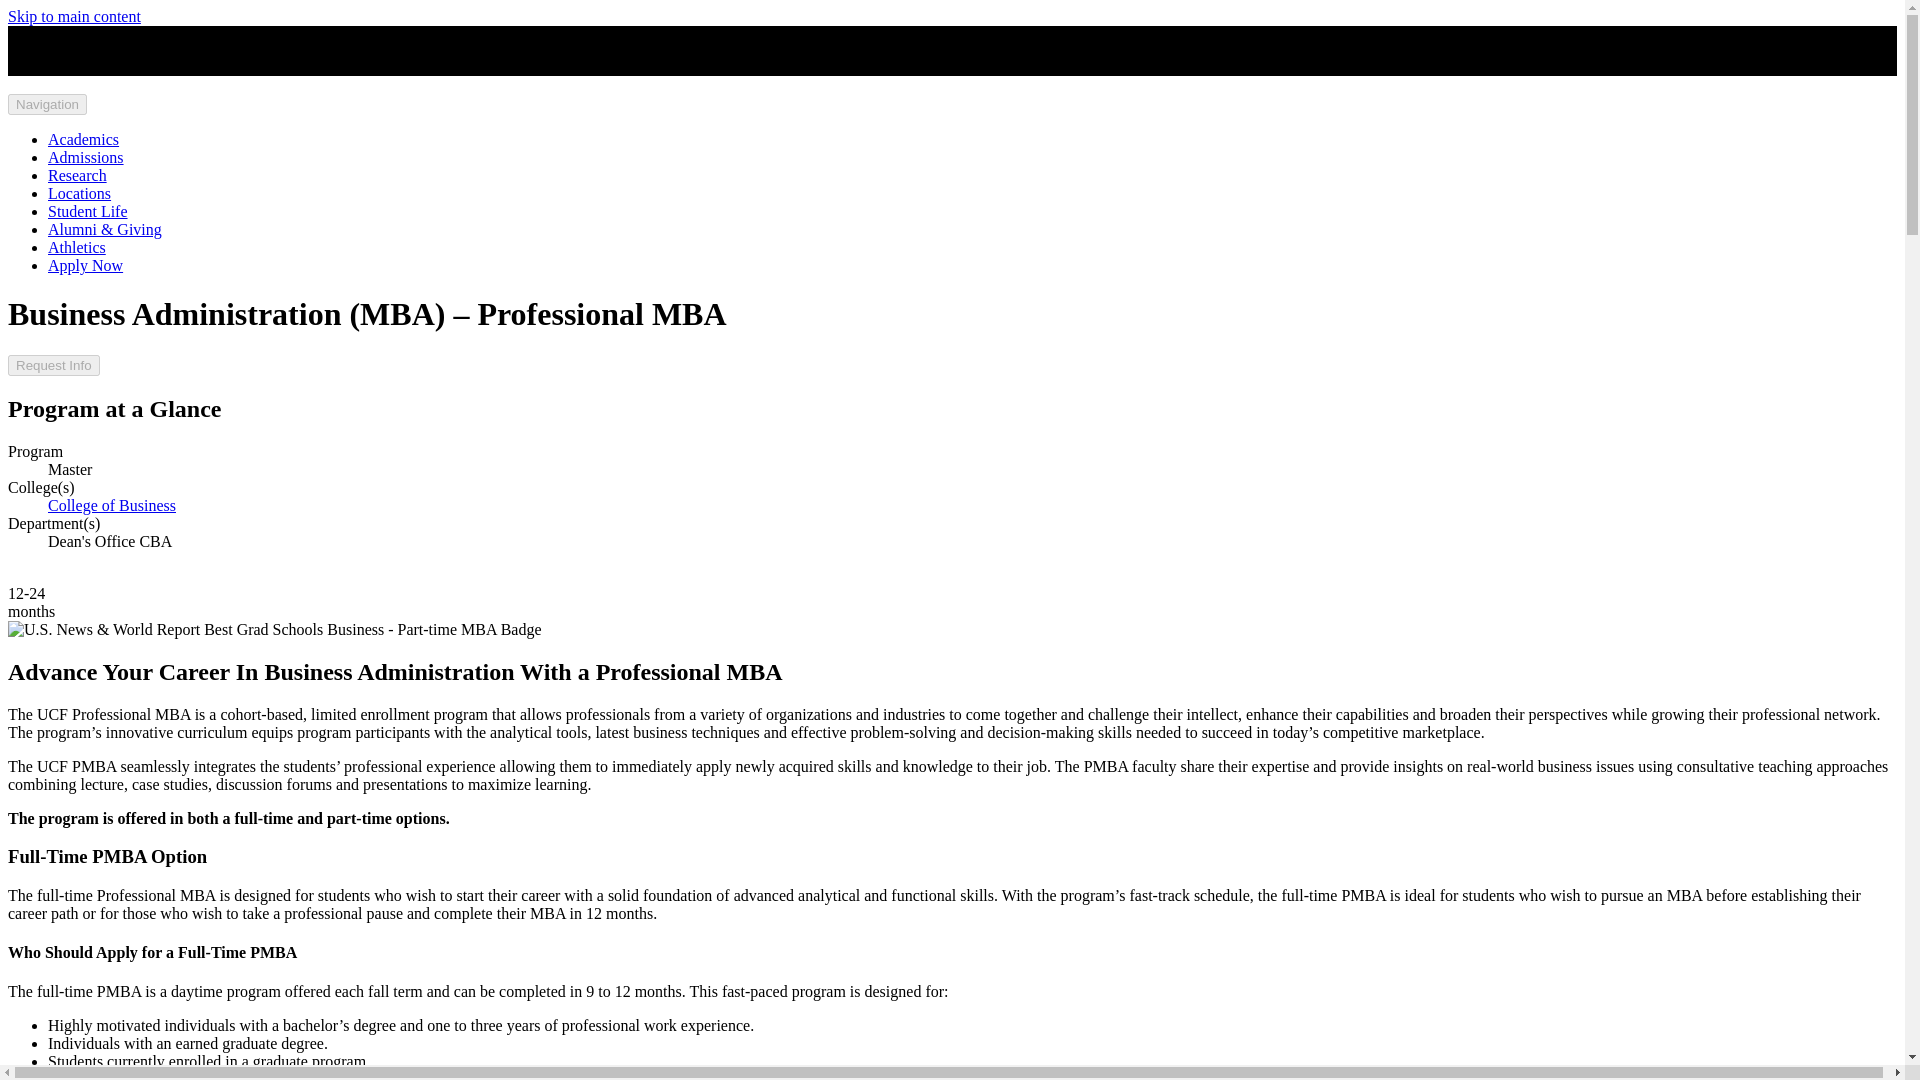 Image resolution: width=1920 pixels, height=1080 pixels. Describe the element at coordinates (74, 16) in the screenshot. I see `Skip to main content` at that location.